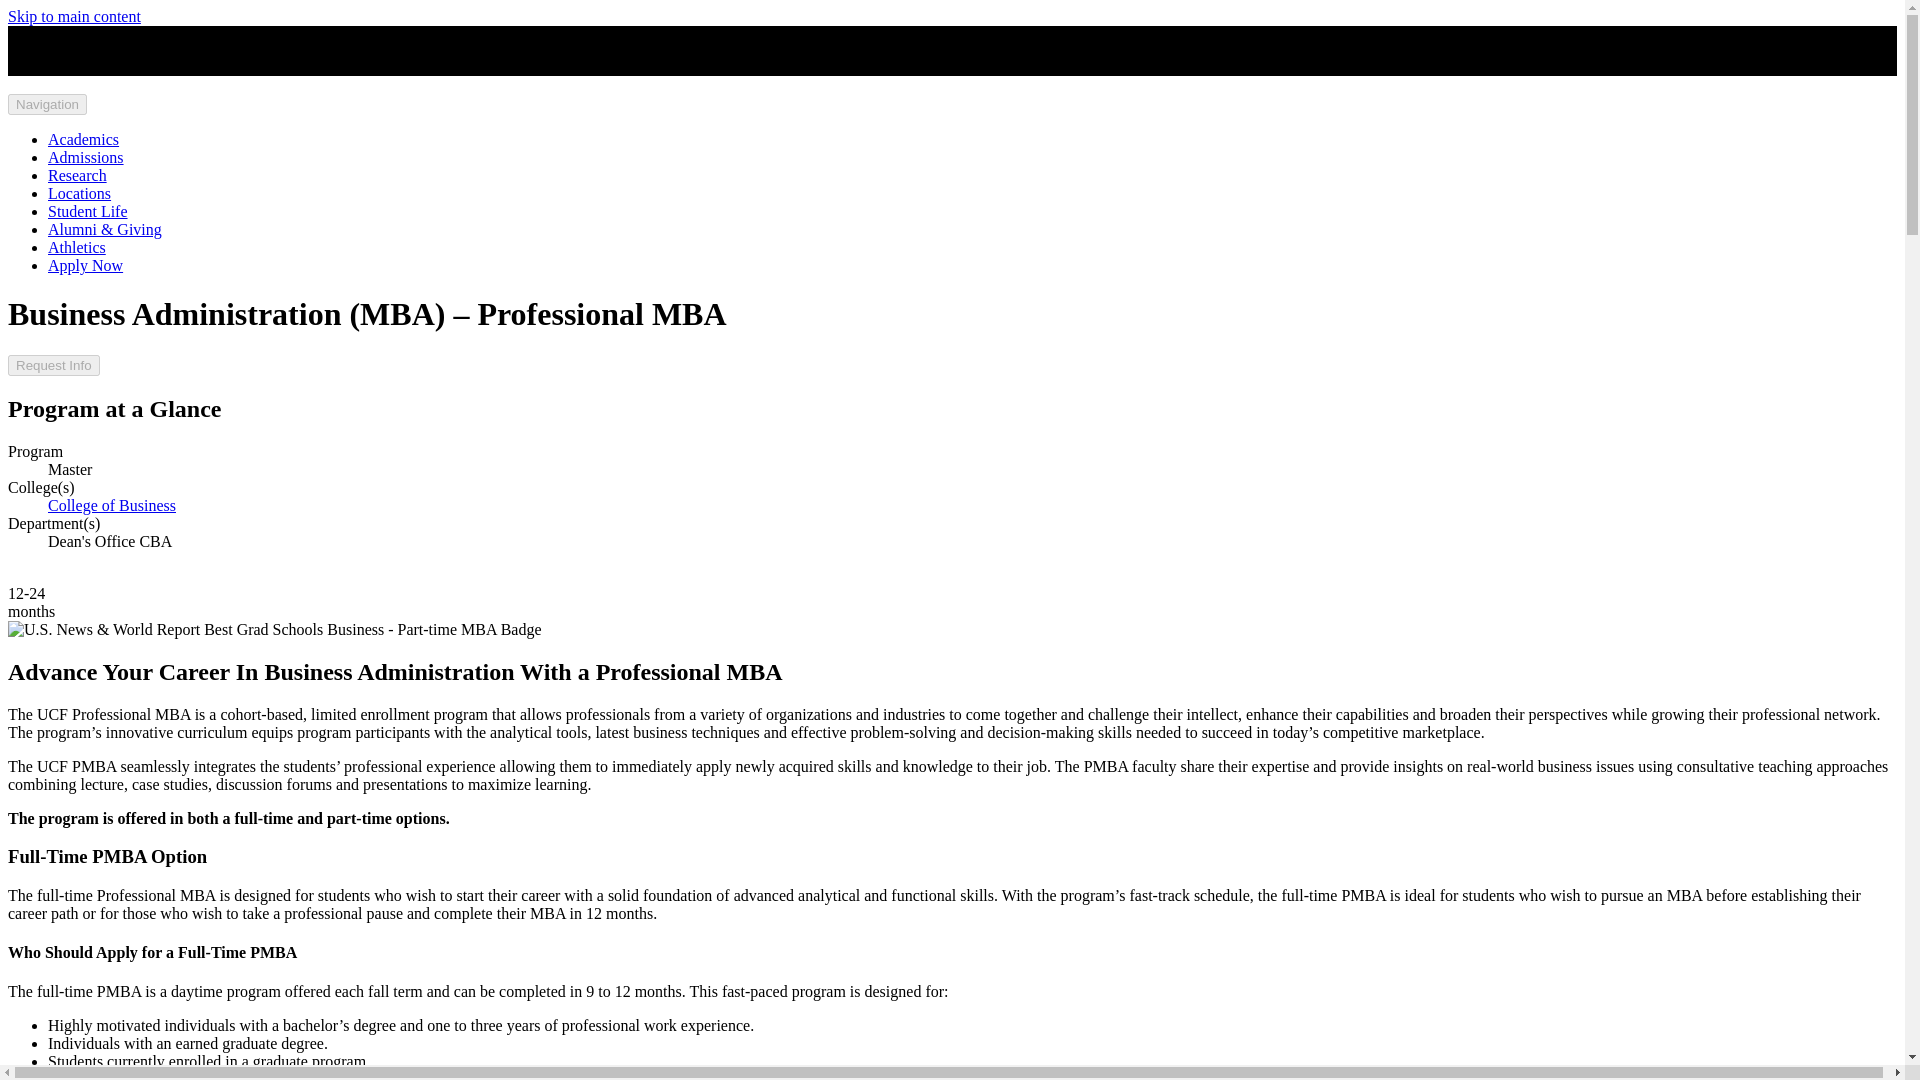 Image resolution: width=1920 pixels, height=1080 pixels. Describe the element at coordinates (74, 16) in the screenshot. I see `Skip to main content` at that location.